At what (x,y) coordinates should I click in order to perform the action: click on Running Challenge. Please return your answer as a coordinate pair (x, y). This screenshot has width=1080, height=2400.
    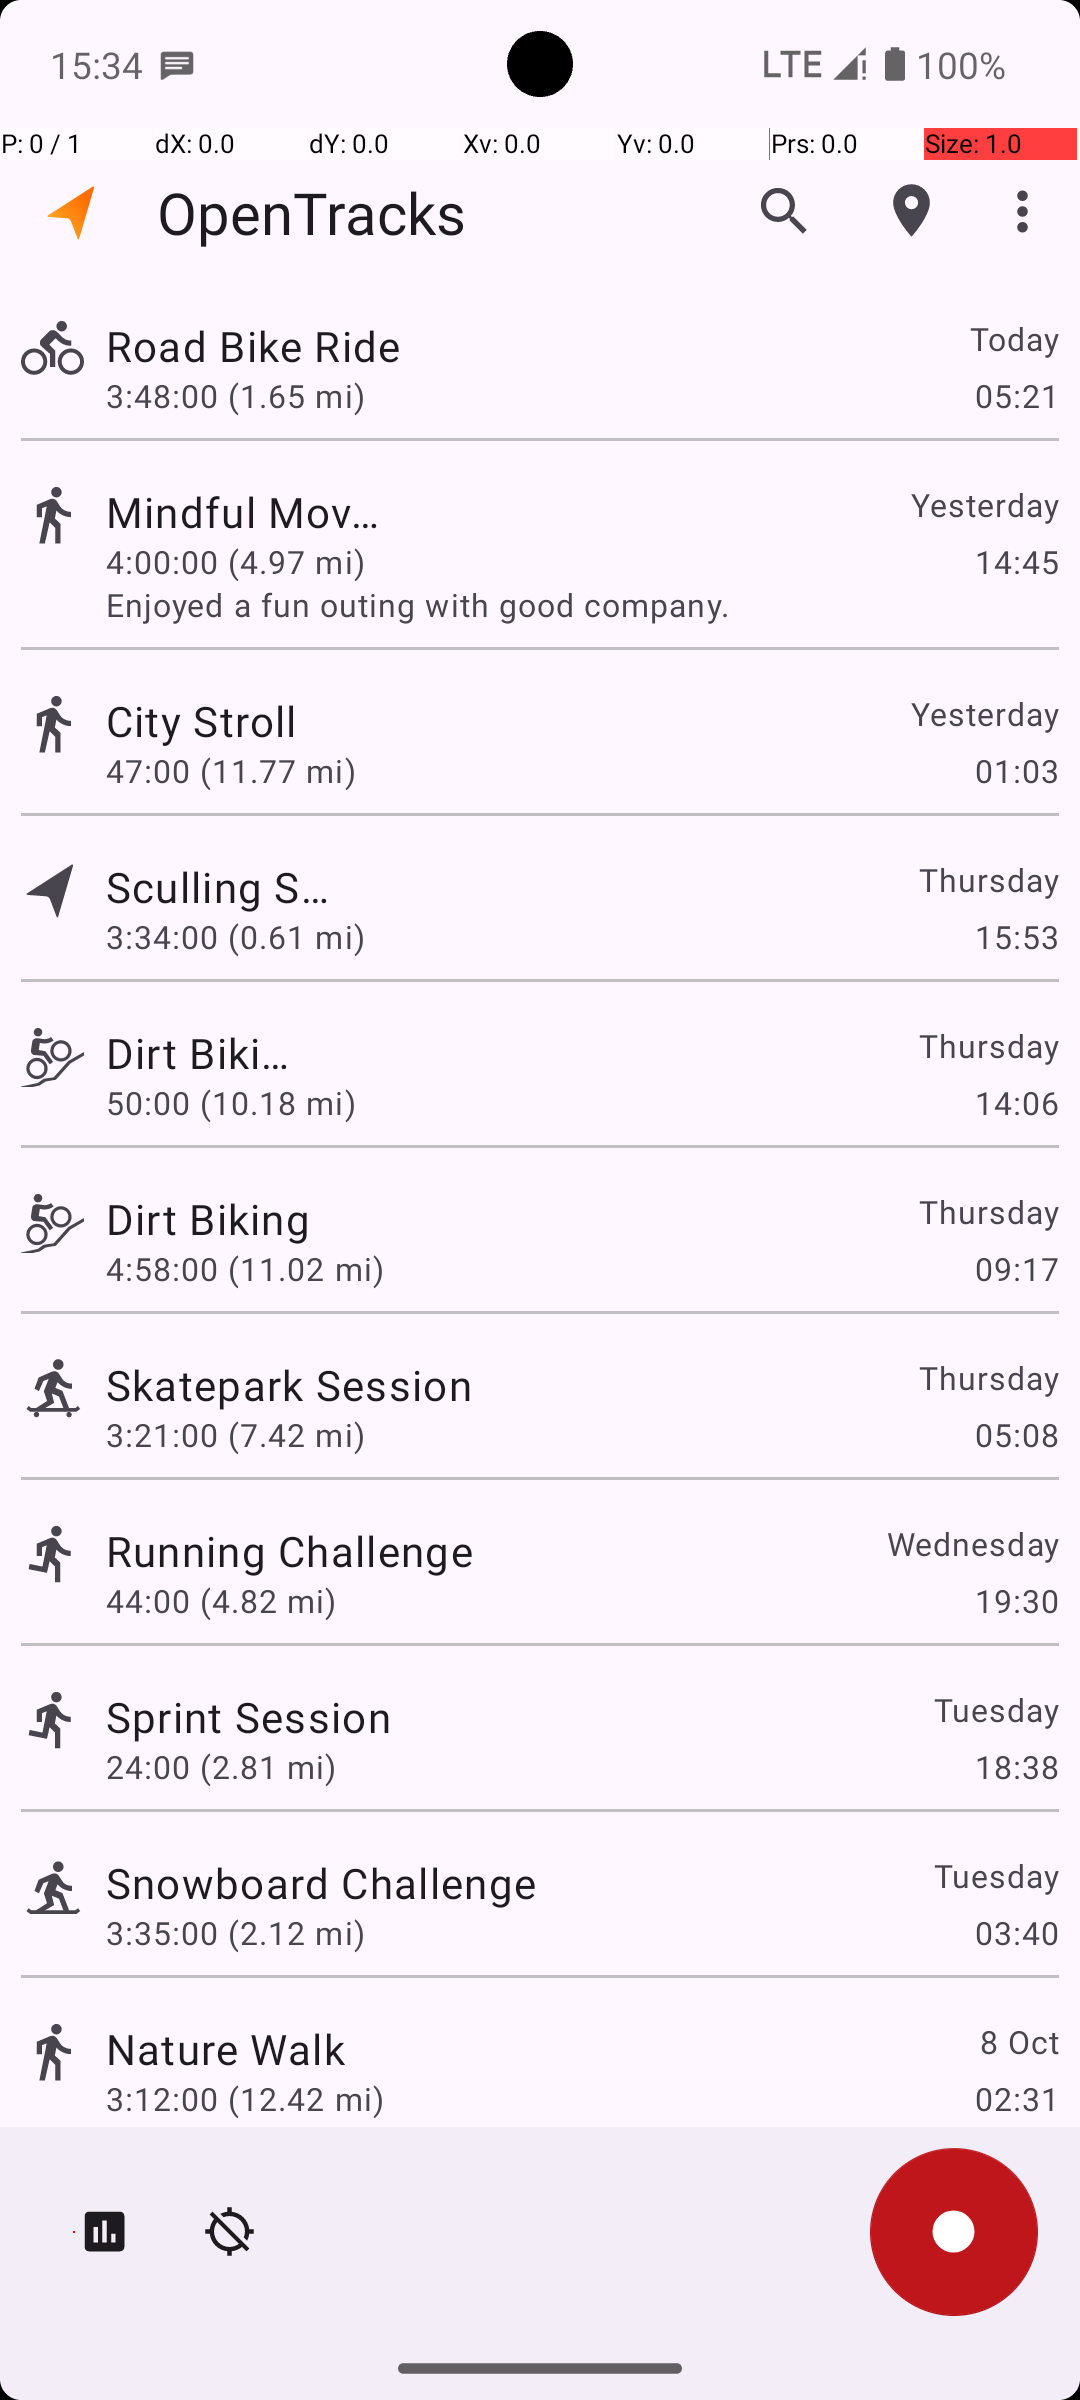
    Looking at the image, I should click on (290, 1550).